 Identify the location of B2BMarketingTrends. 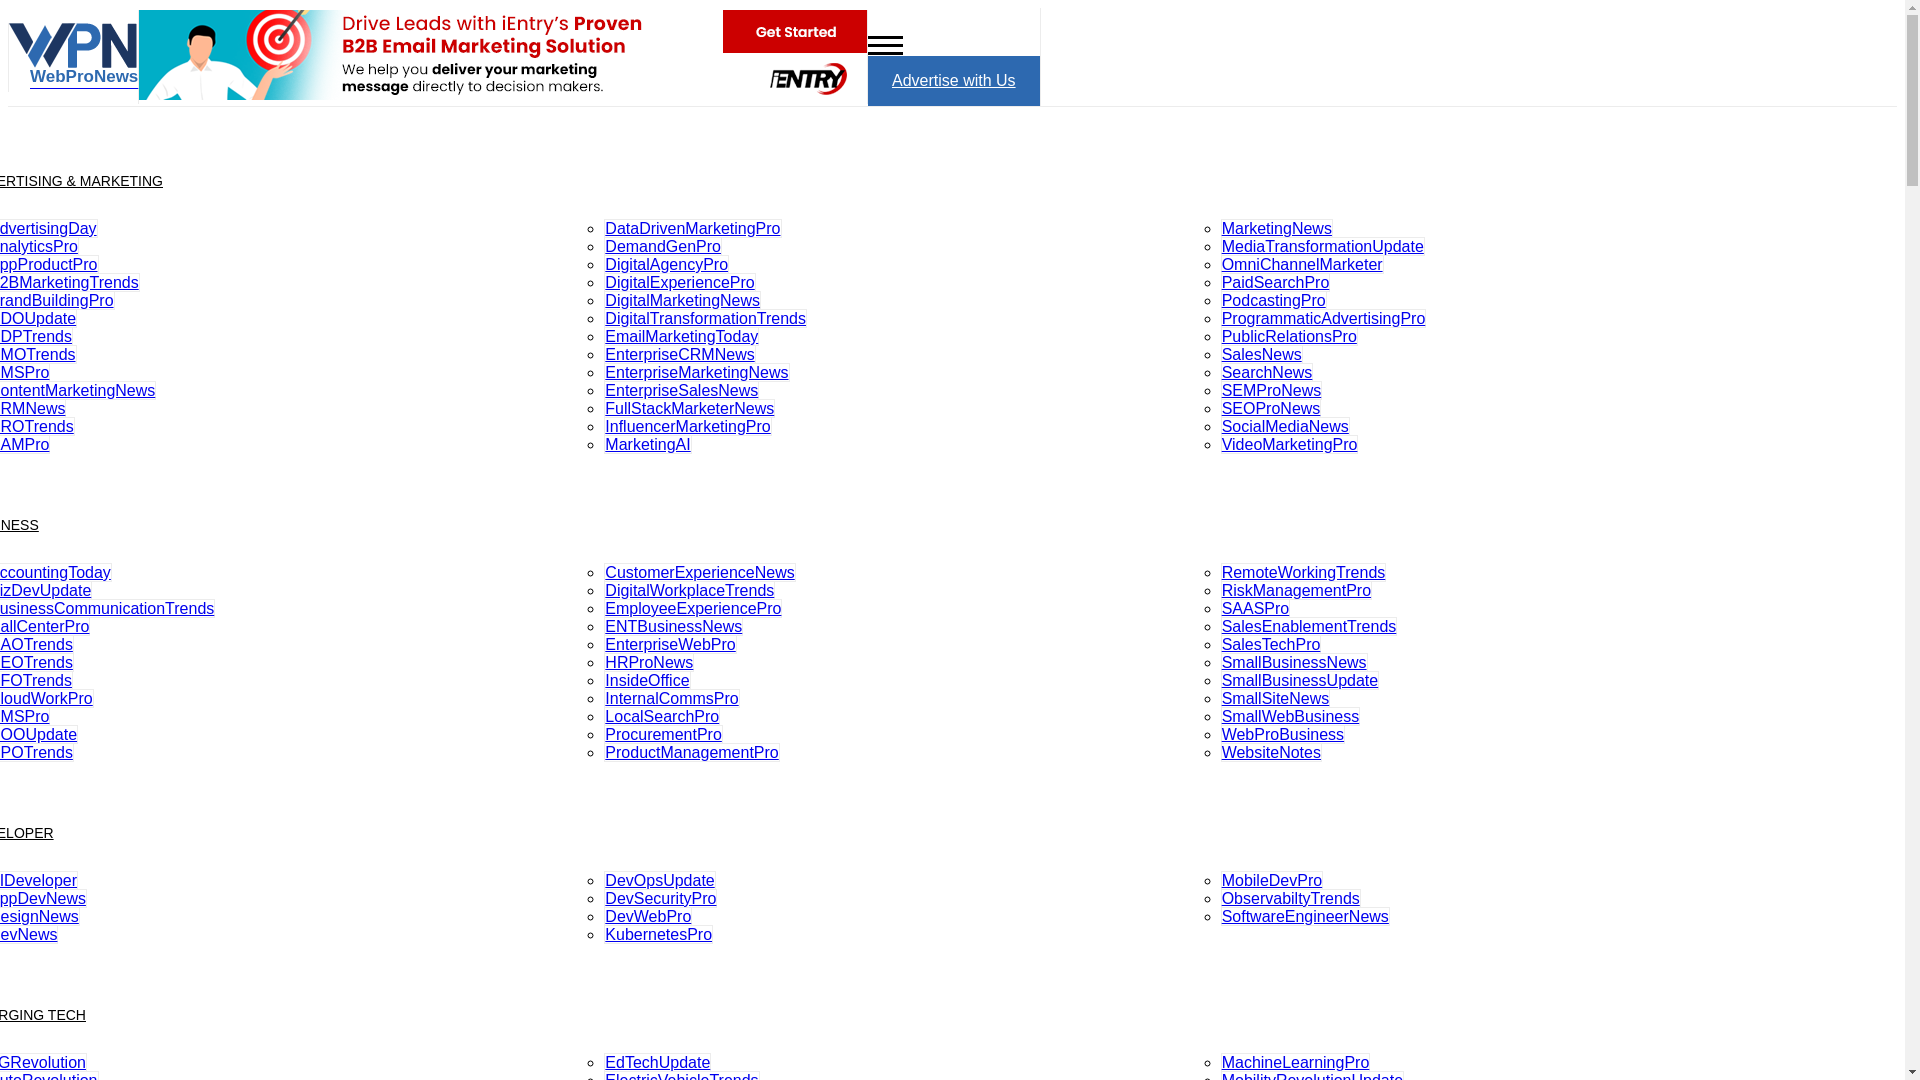
(70, 282).